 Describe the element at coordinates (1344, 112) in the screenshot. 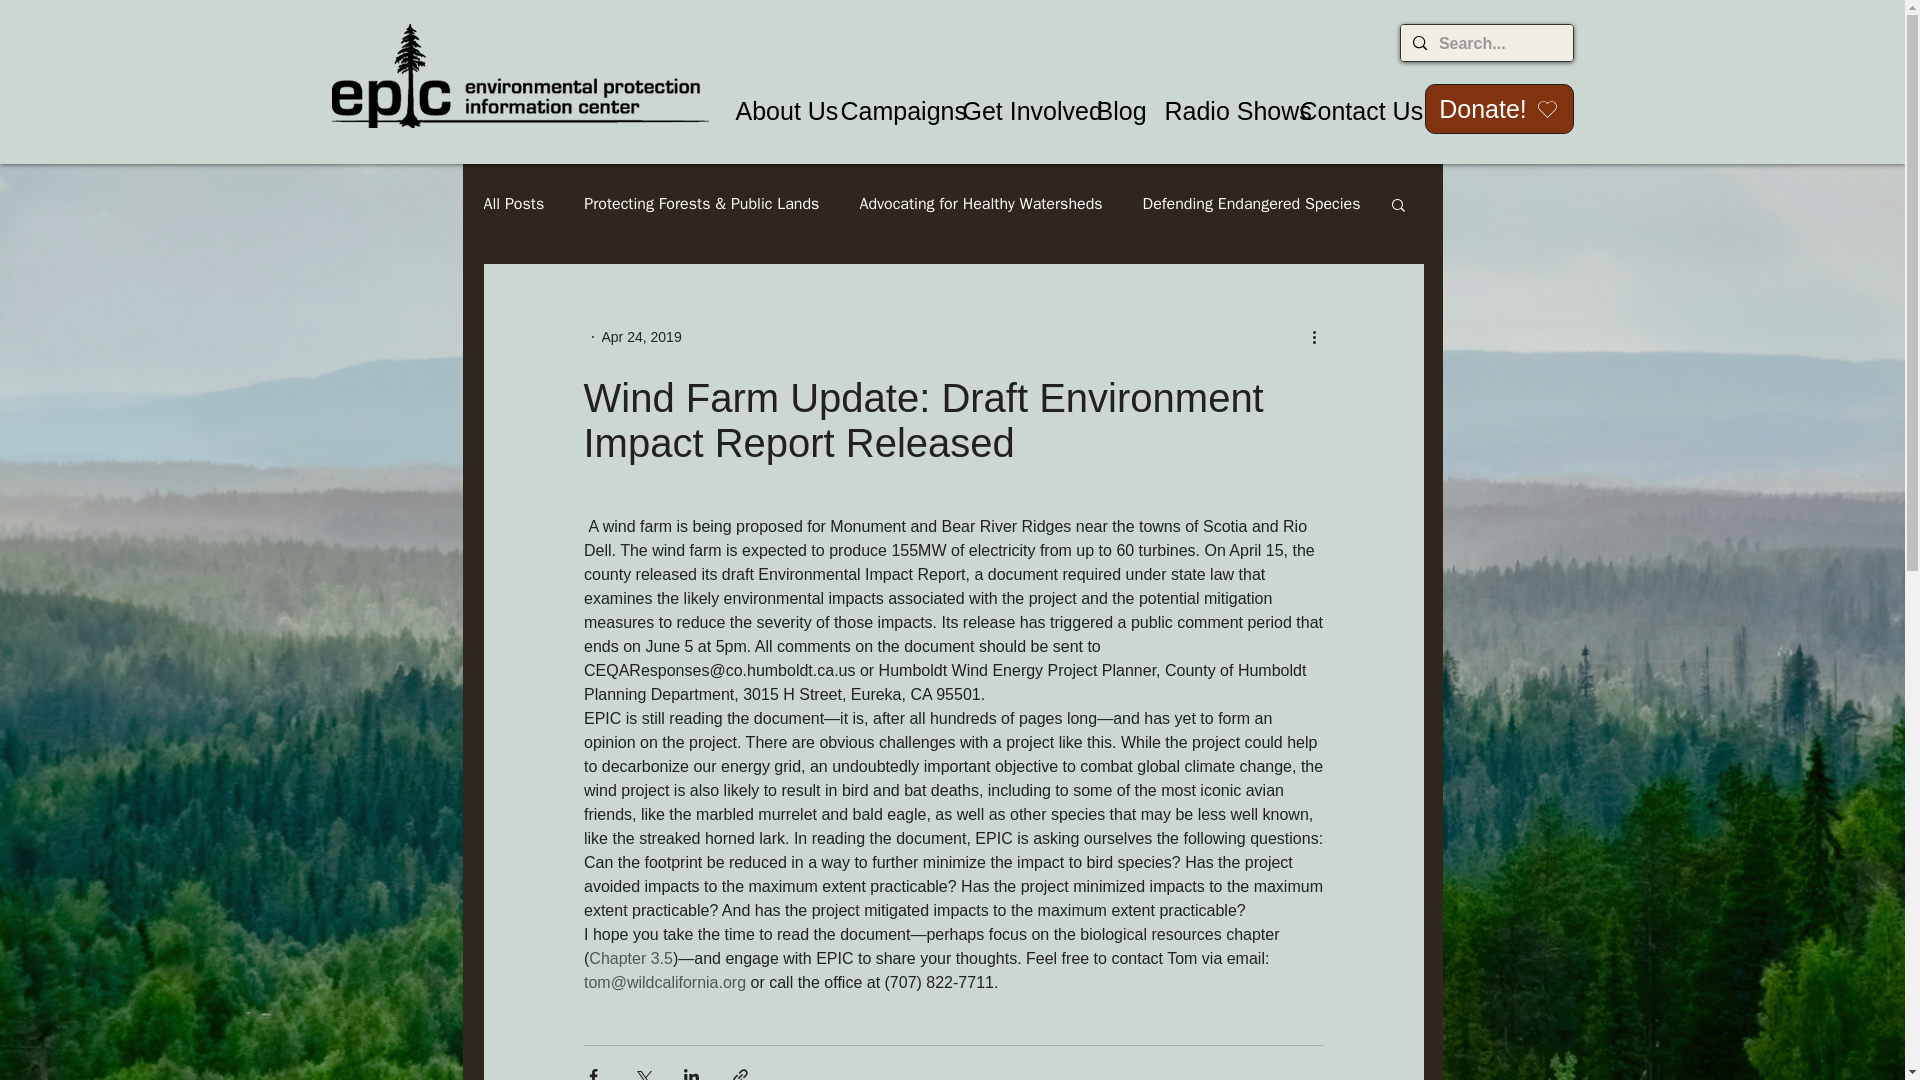

I see `Contact Us` at that location.